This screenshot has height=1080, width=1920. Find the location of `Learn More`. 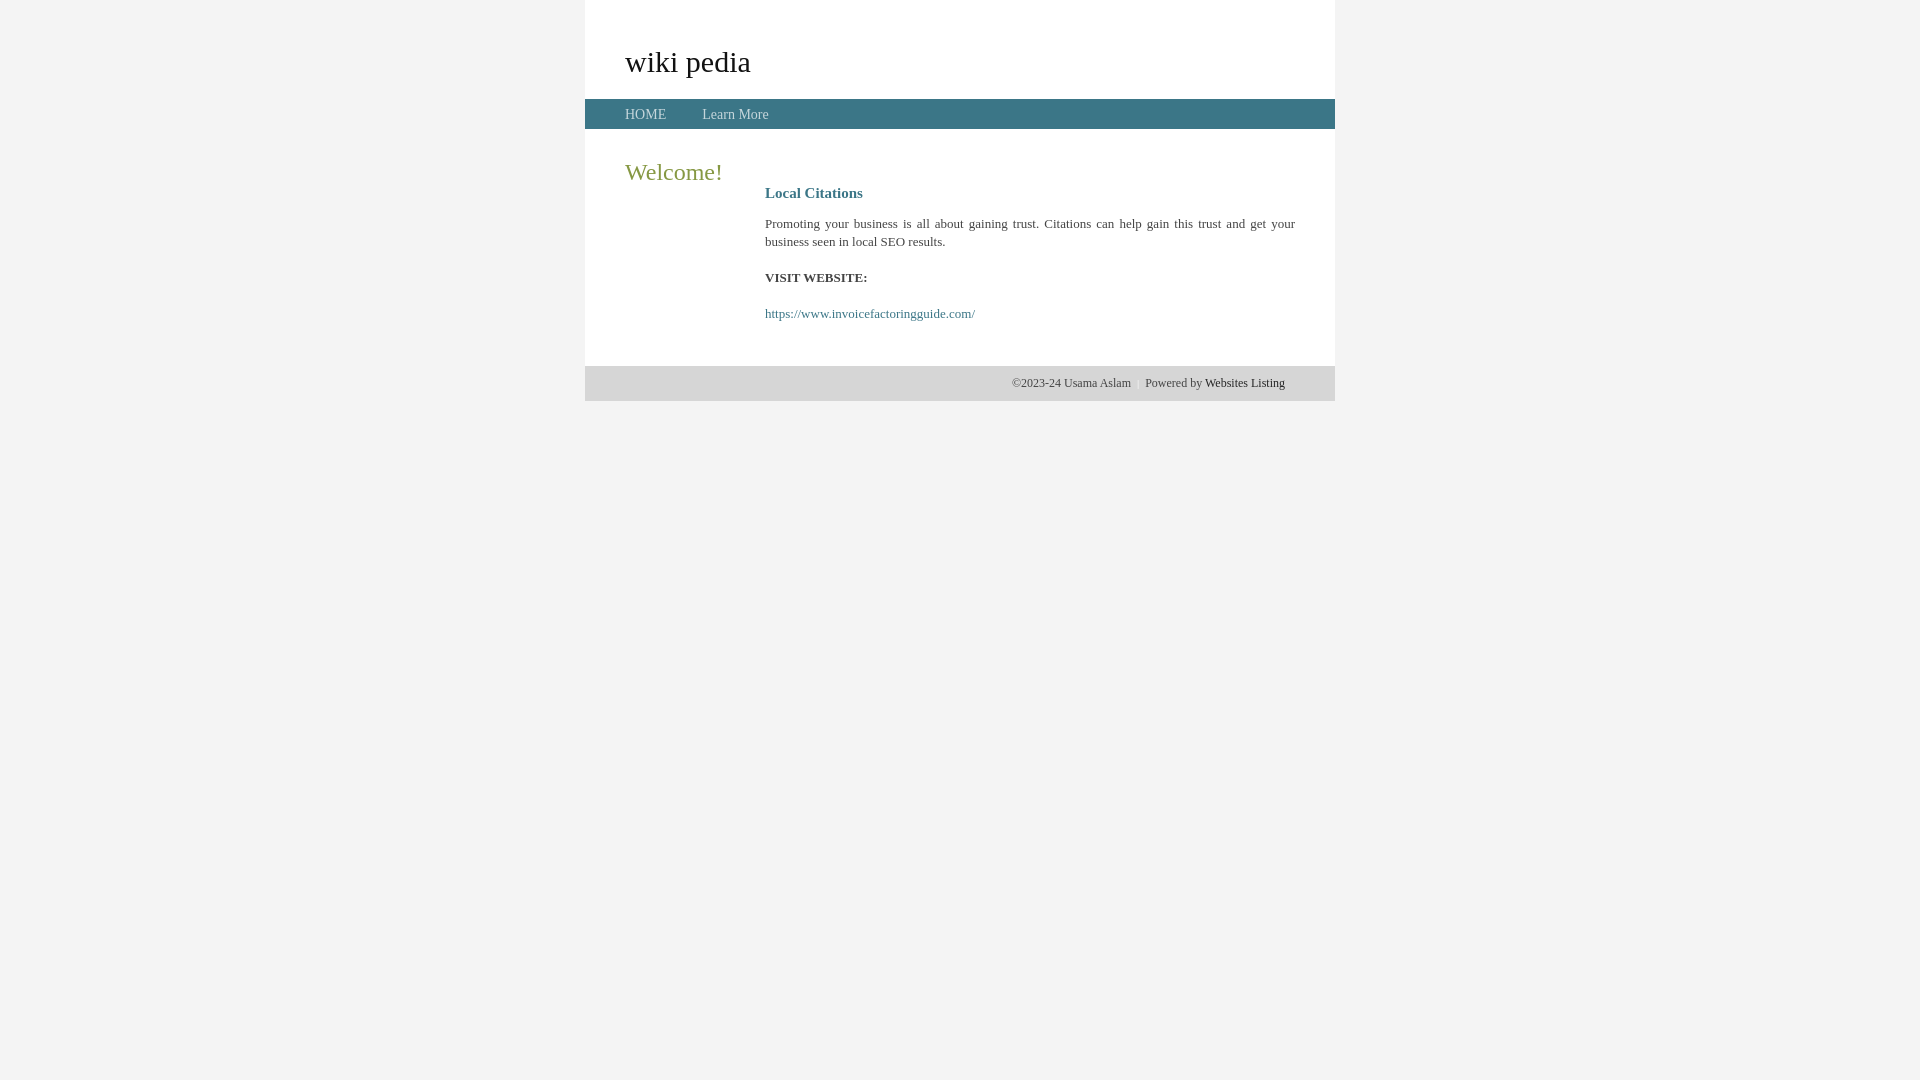

Learn More is located at coordinates (735, 114).